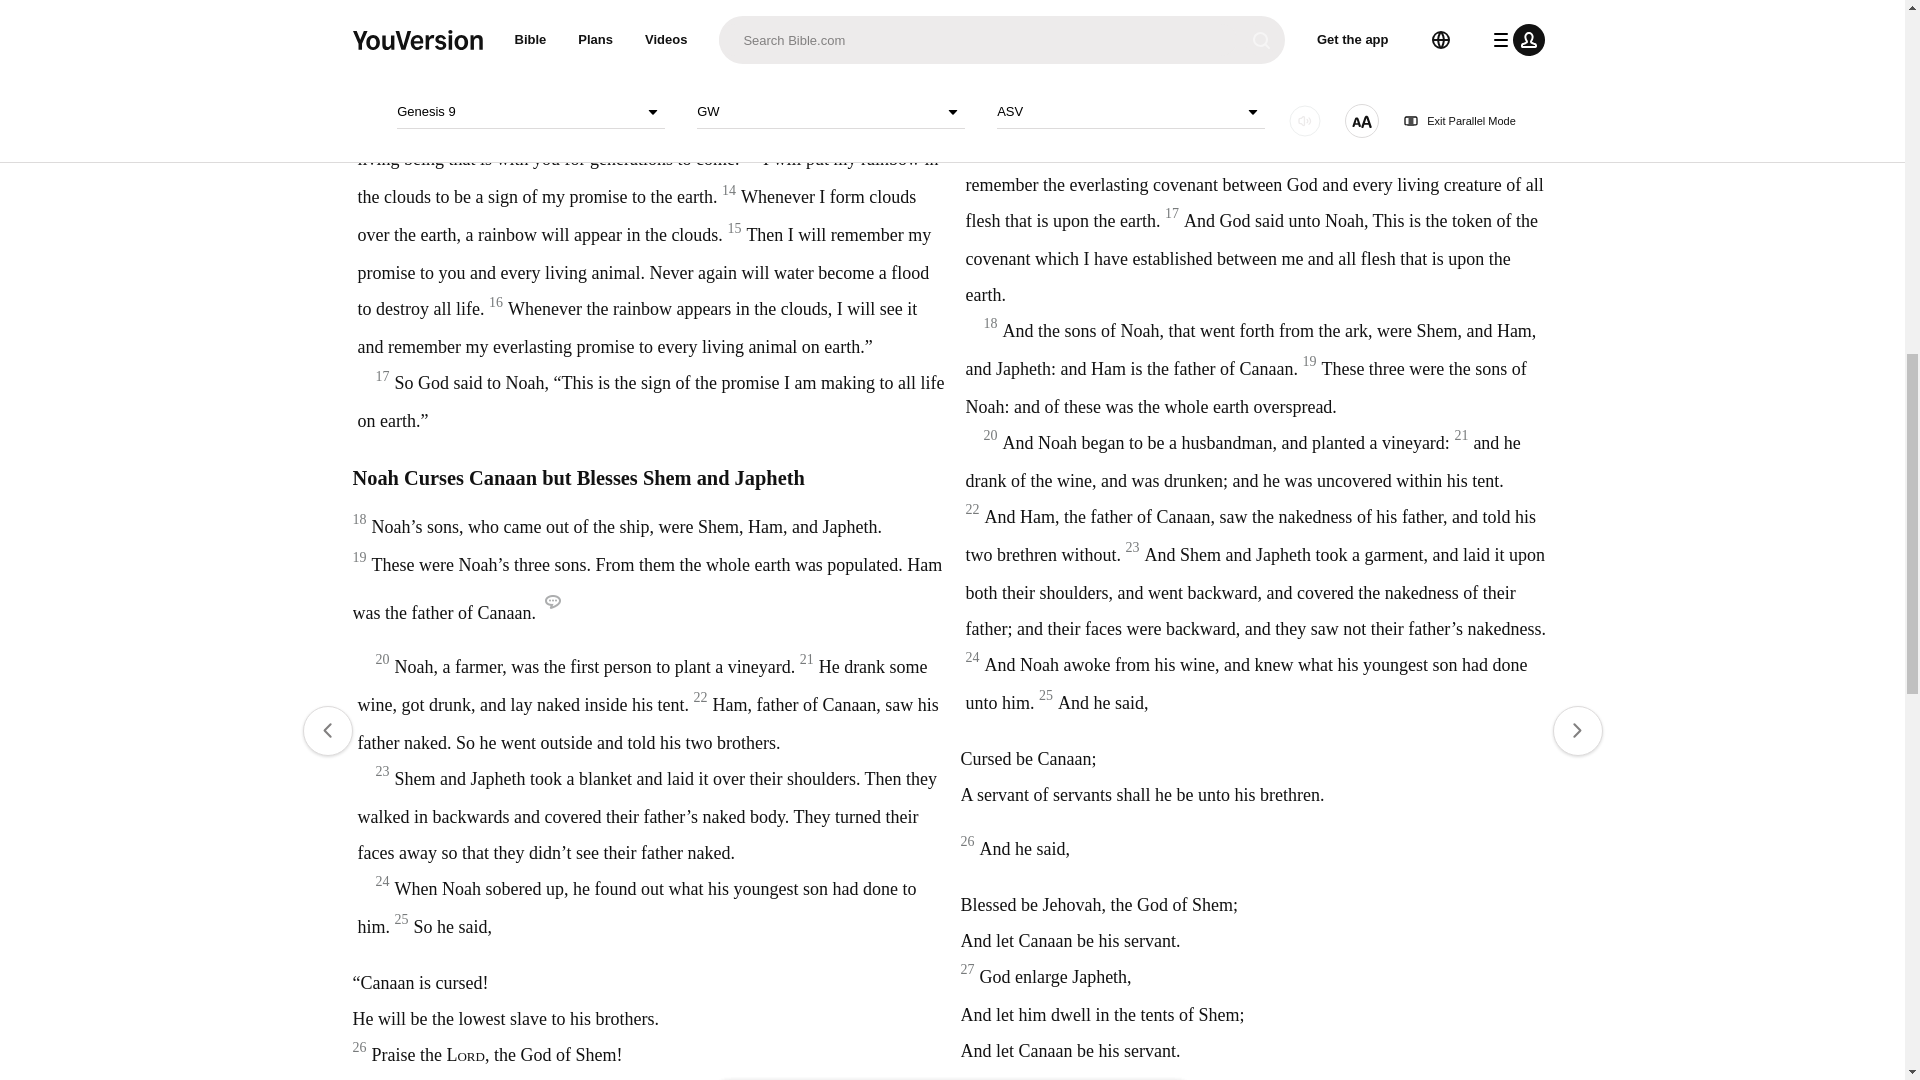 This screenshot has height=1080, width=1920. I want to click on Genesis 9: GW, so click(810, 62).